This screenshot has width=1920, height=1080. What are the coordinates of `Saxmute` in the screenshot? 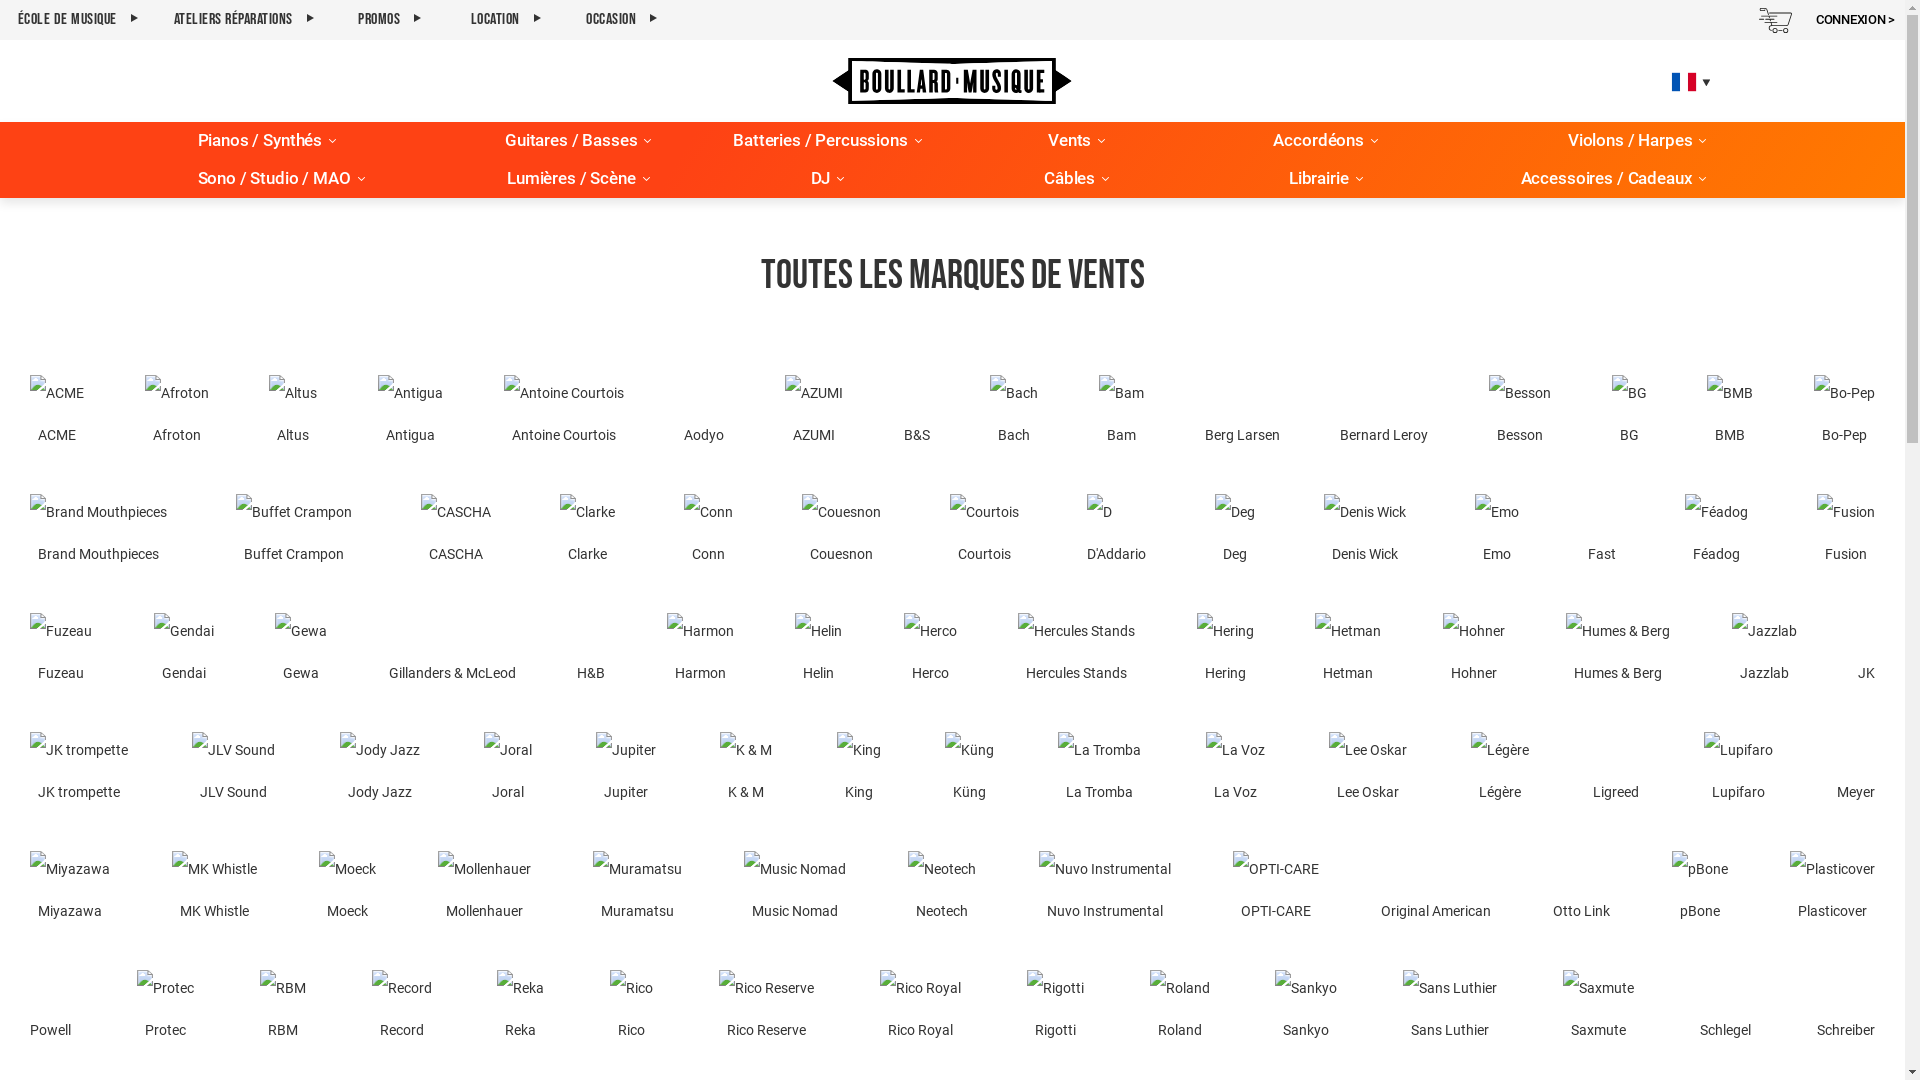 It's located at (1598, 1010).